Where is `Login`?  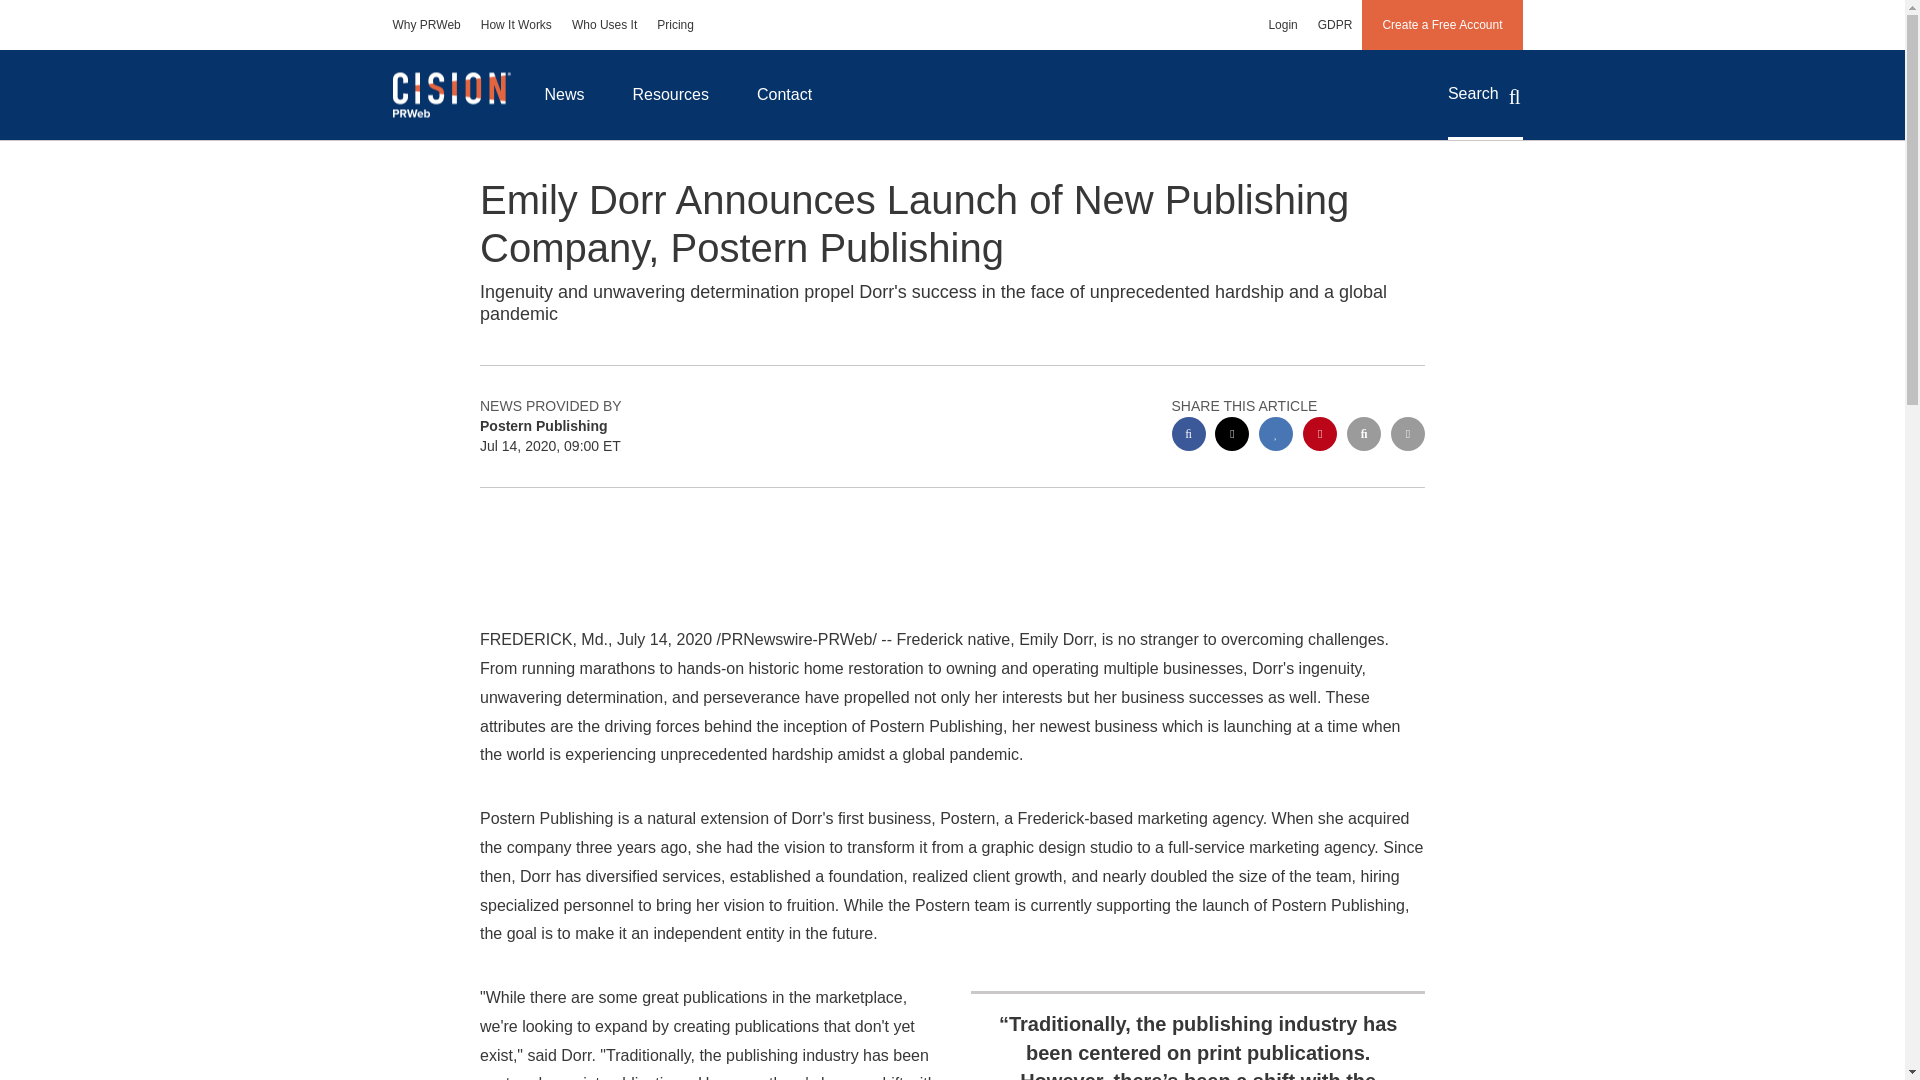
Login is located at coordinates (1282, 24).